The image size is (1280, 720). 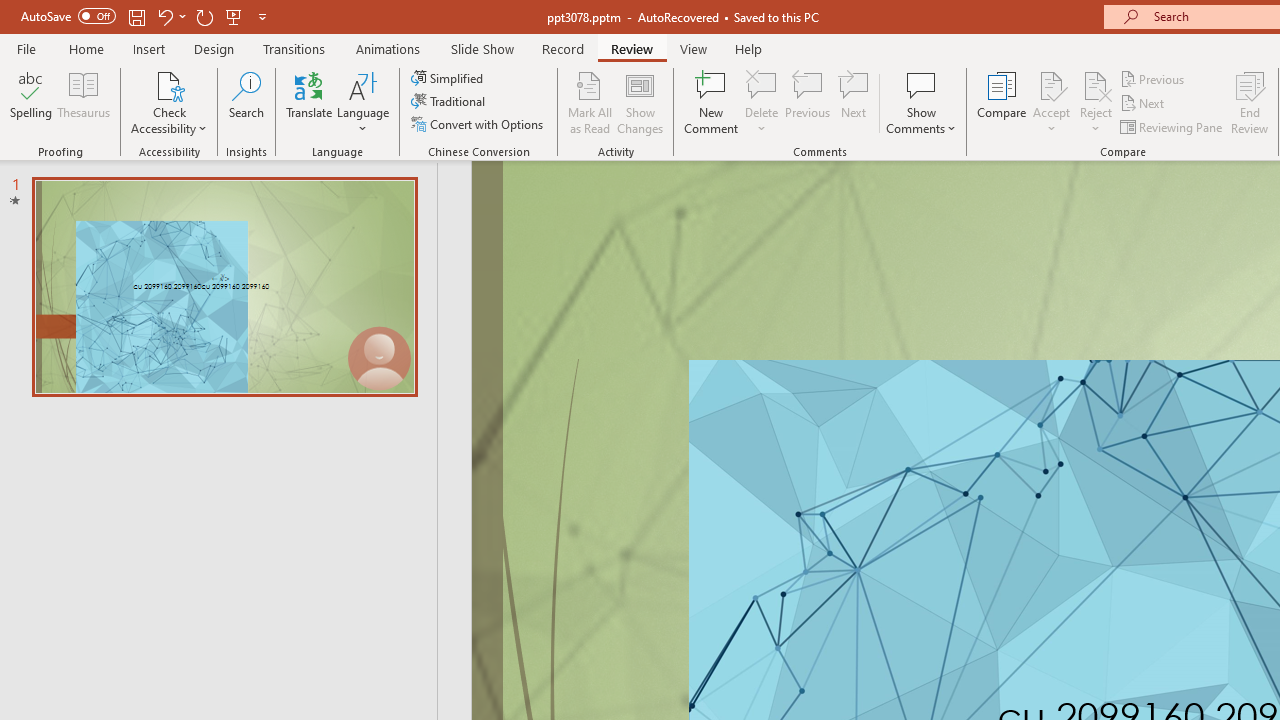 I want to click on Reject, so click(x=1096, y=102).